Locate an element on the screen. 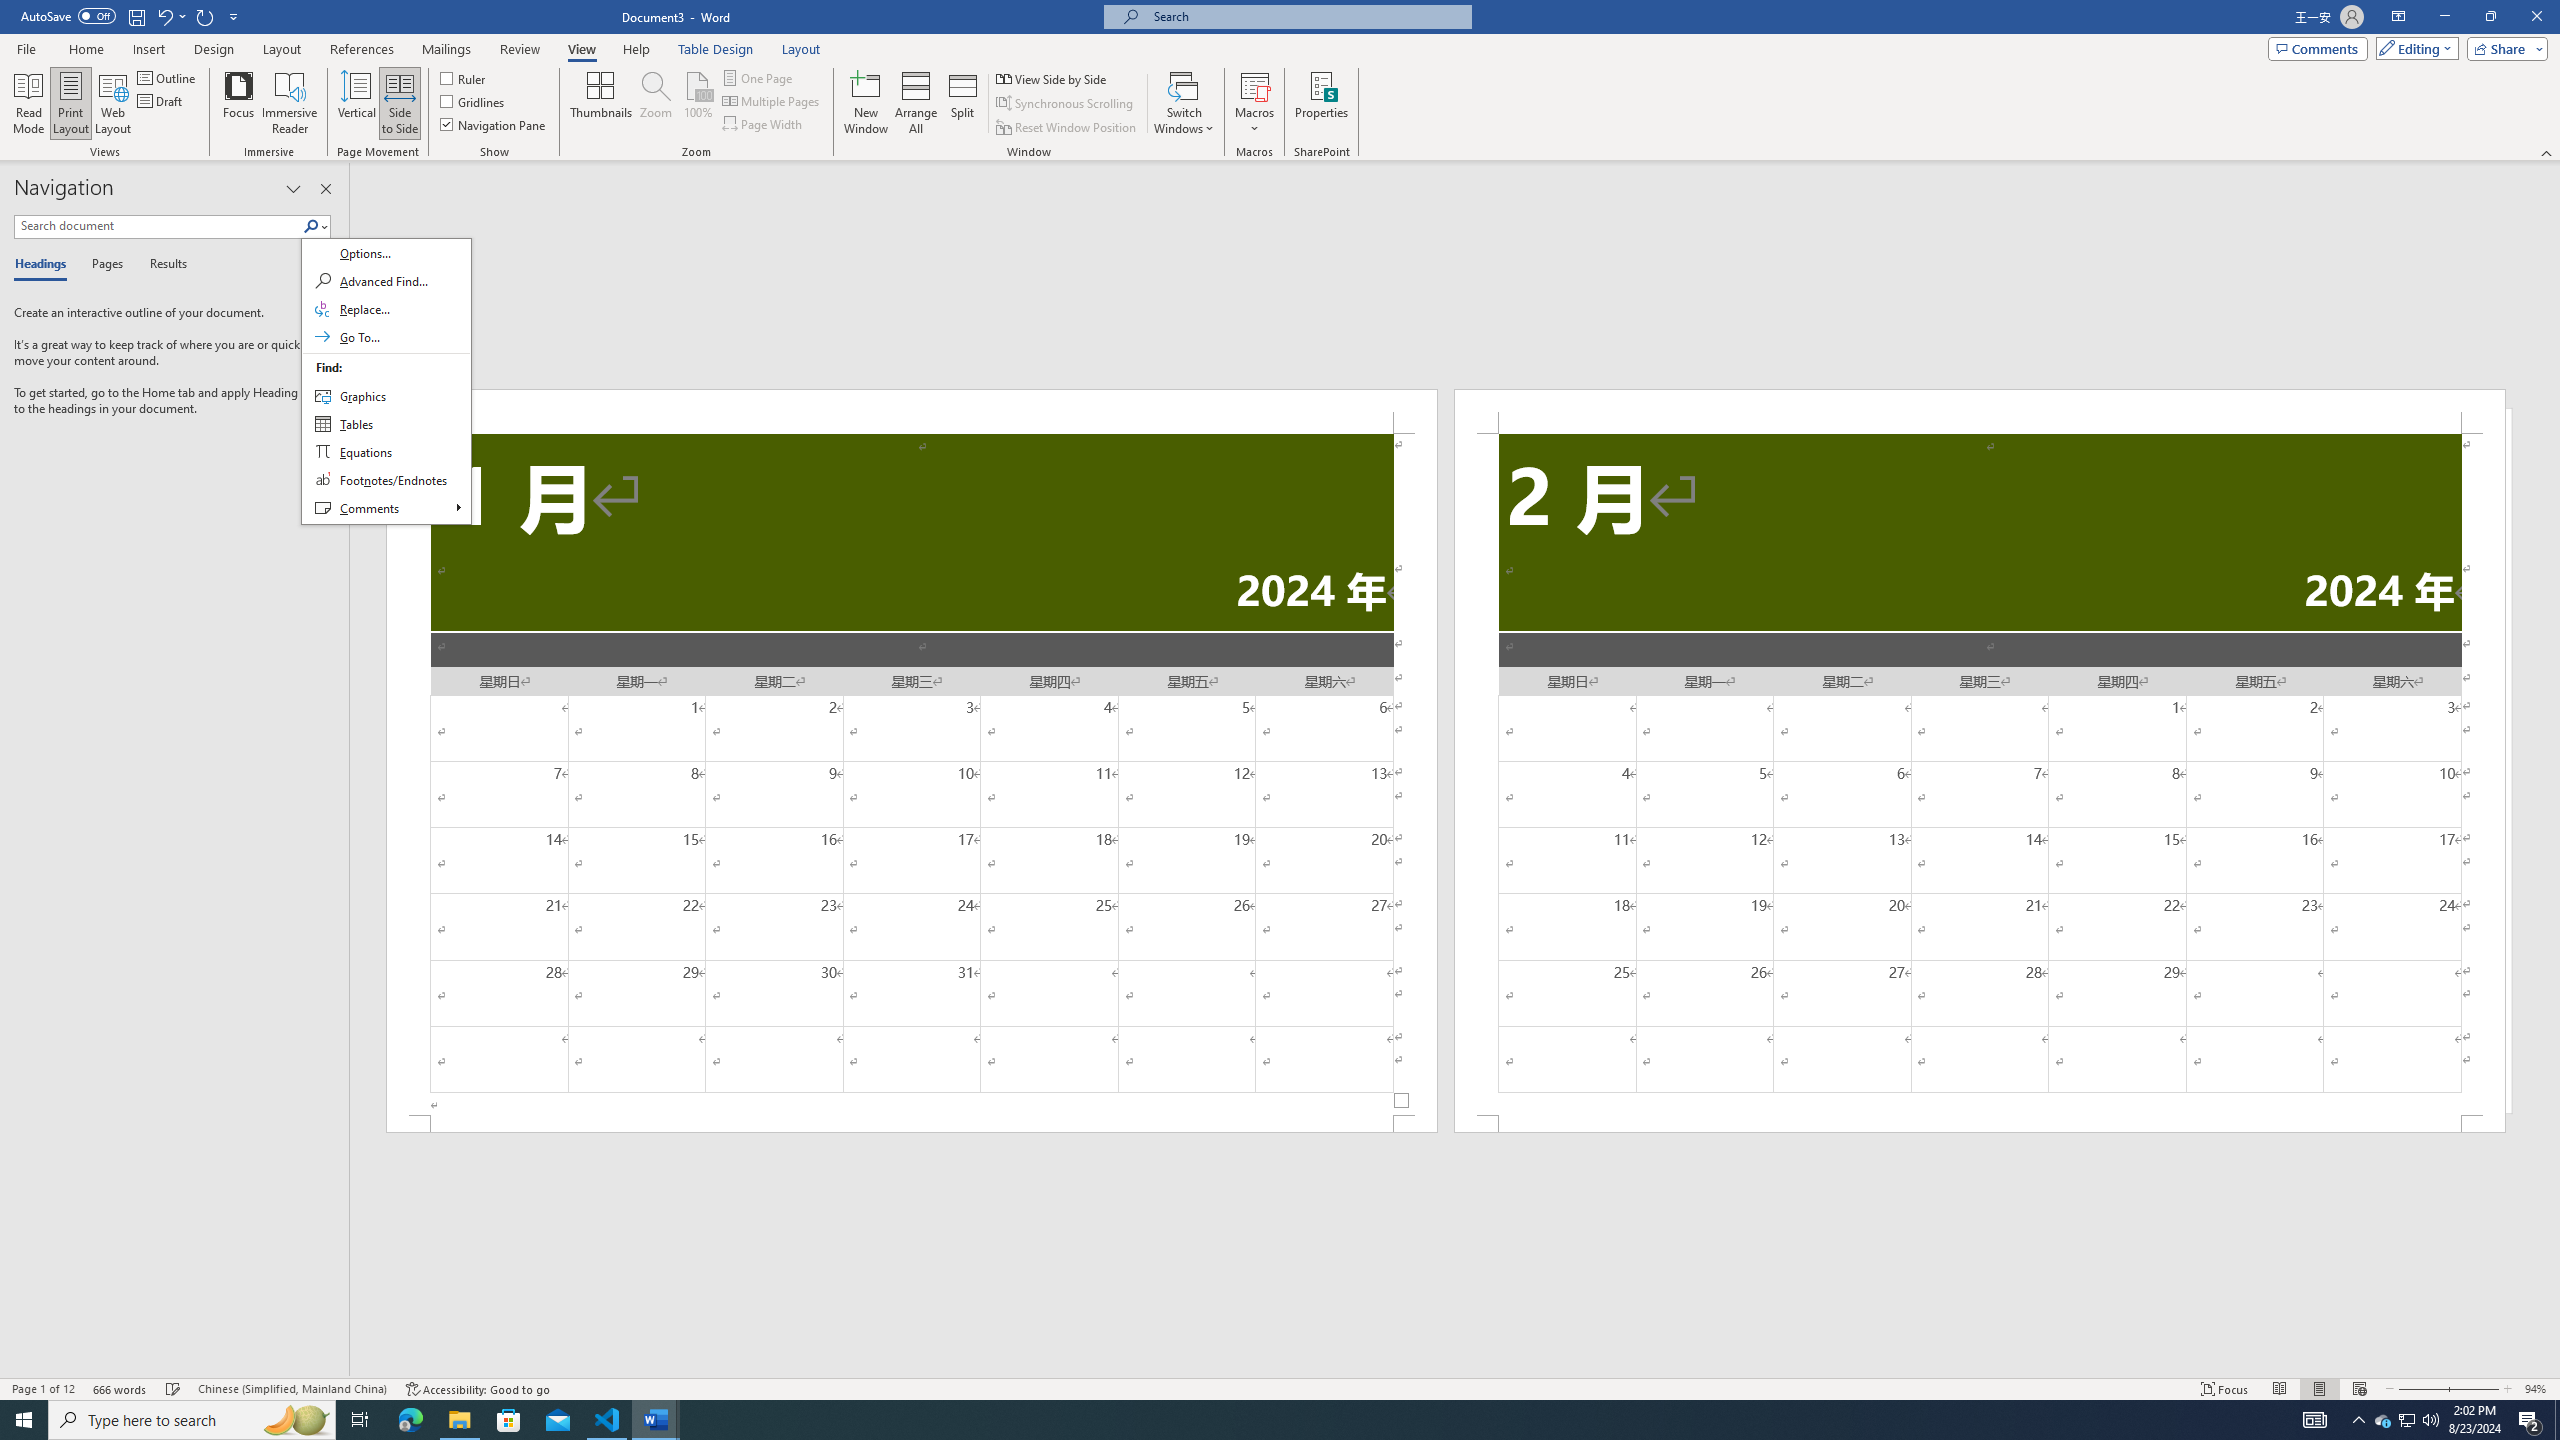 This screenshot has height=1440, width=2560. Show desktop is located at coordinates (2557, 1420).